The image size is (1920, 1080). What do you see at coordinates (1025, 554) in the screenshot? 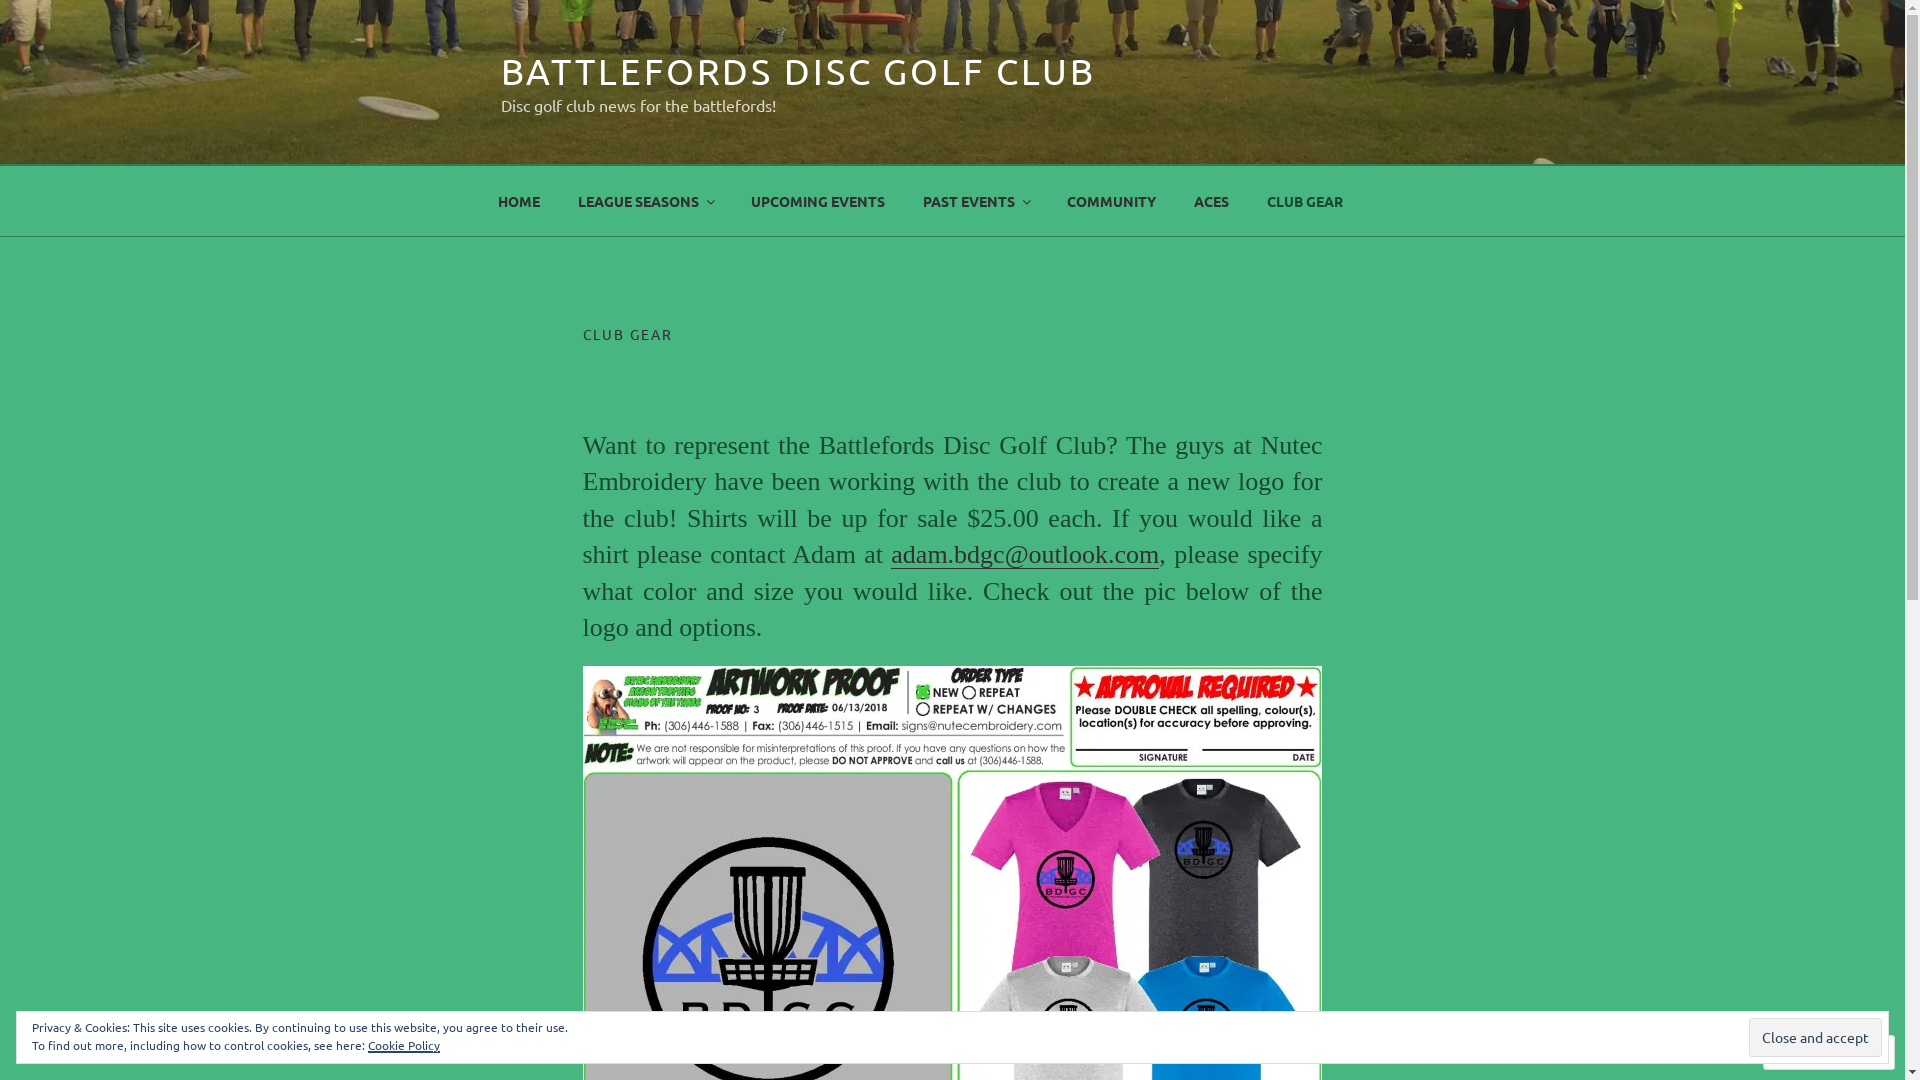
I see `adam.bdgc@outlook.com` at bounding box center [1025, 554].